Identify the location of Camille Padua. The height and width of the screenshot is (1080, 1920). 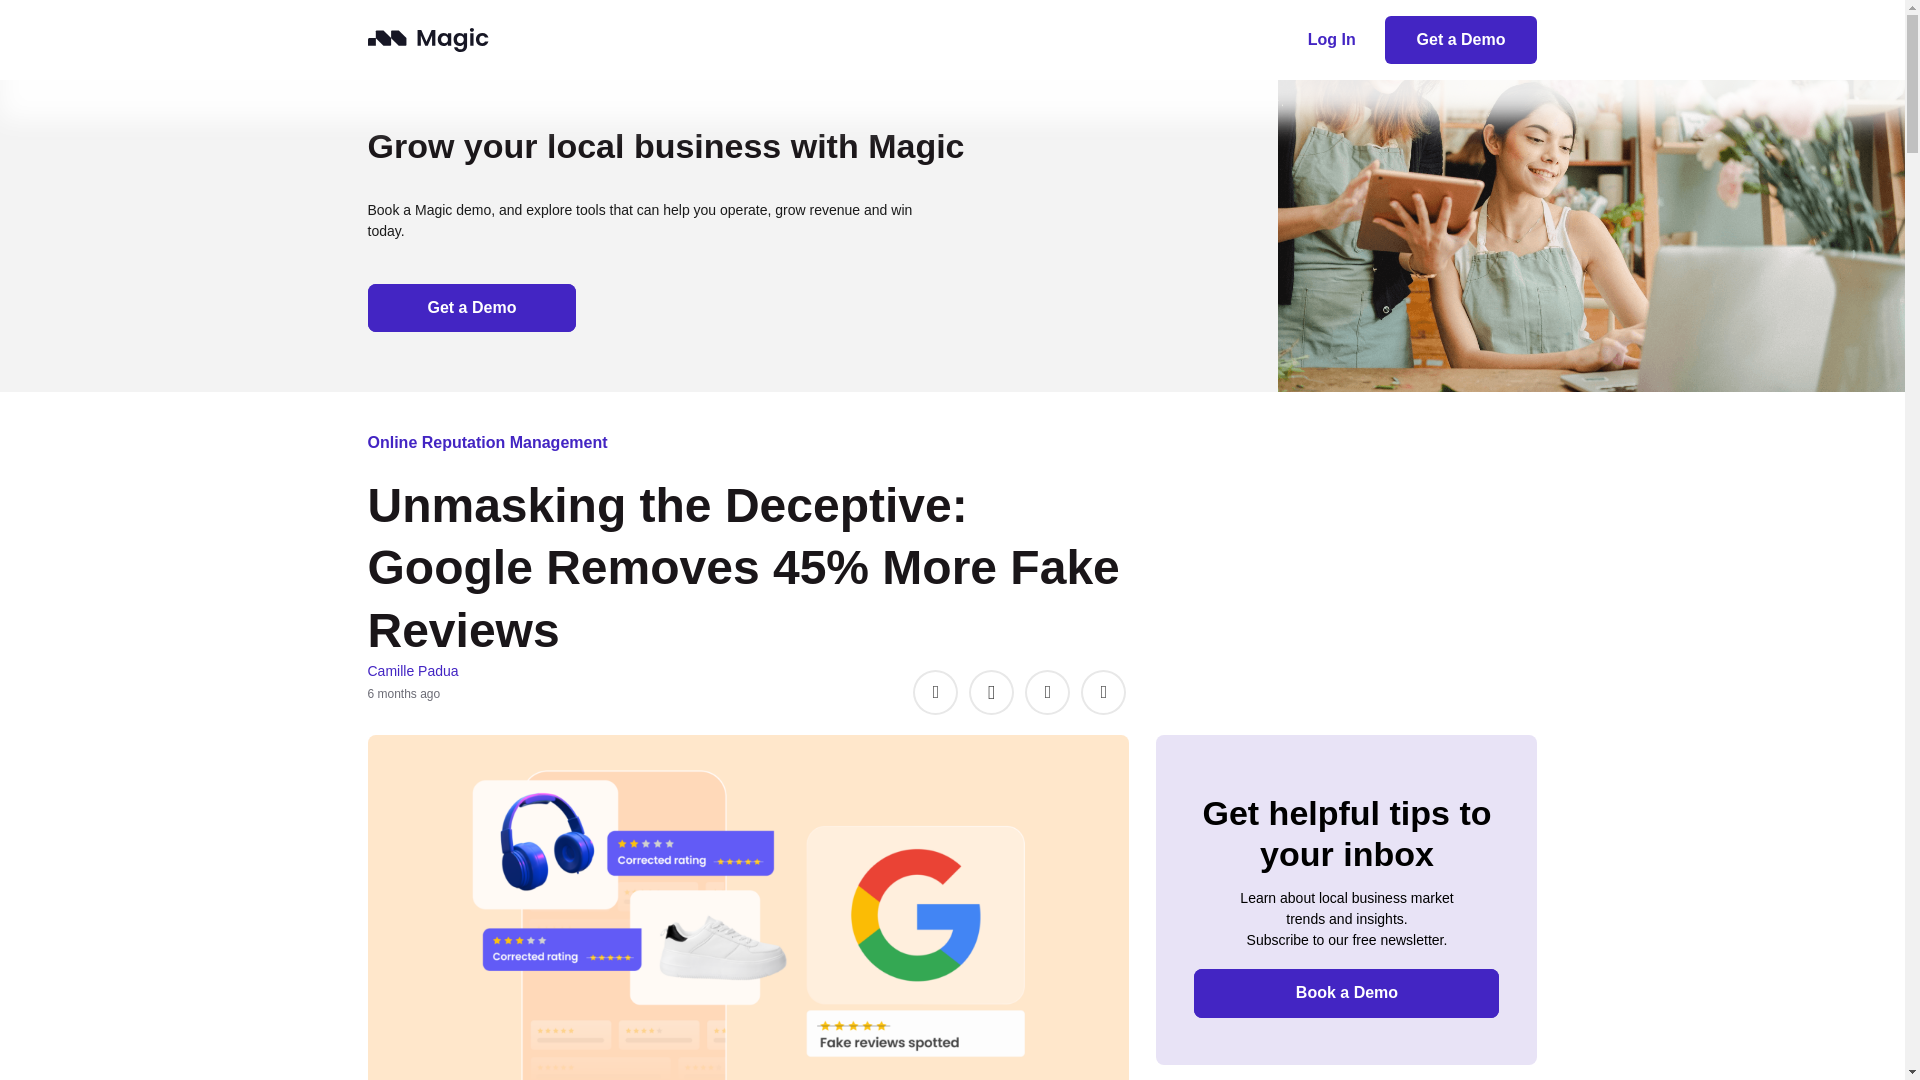
(413, 671).